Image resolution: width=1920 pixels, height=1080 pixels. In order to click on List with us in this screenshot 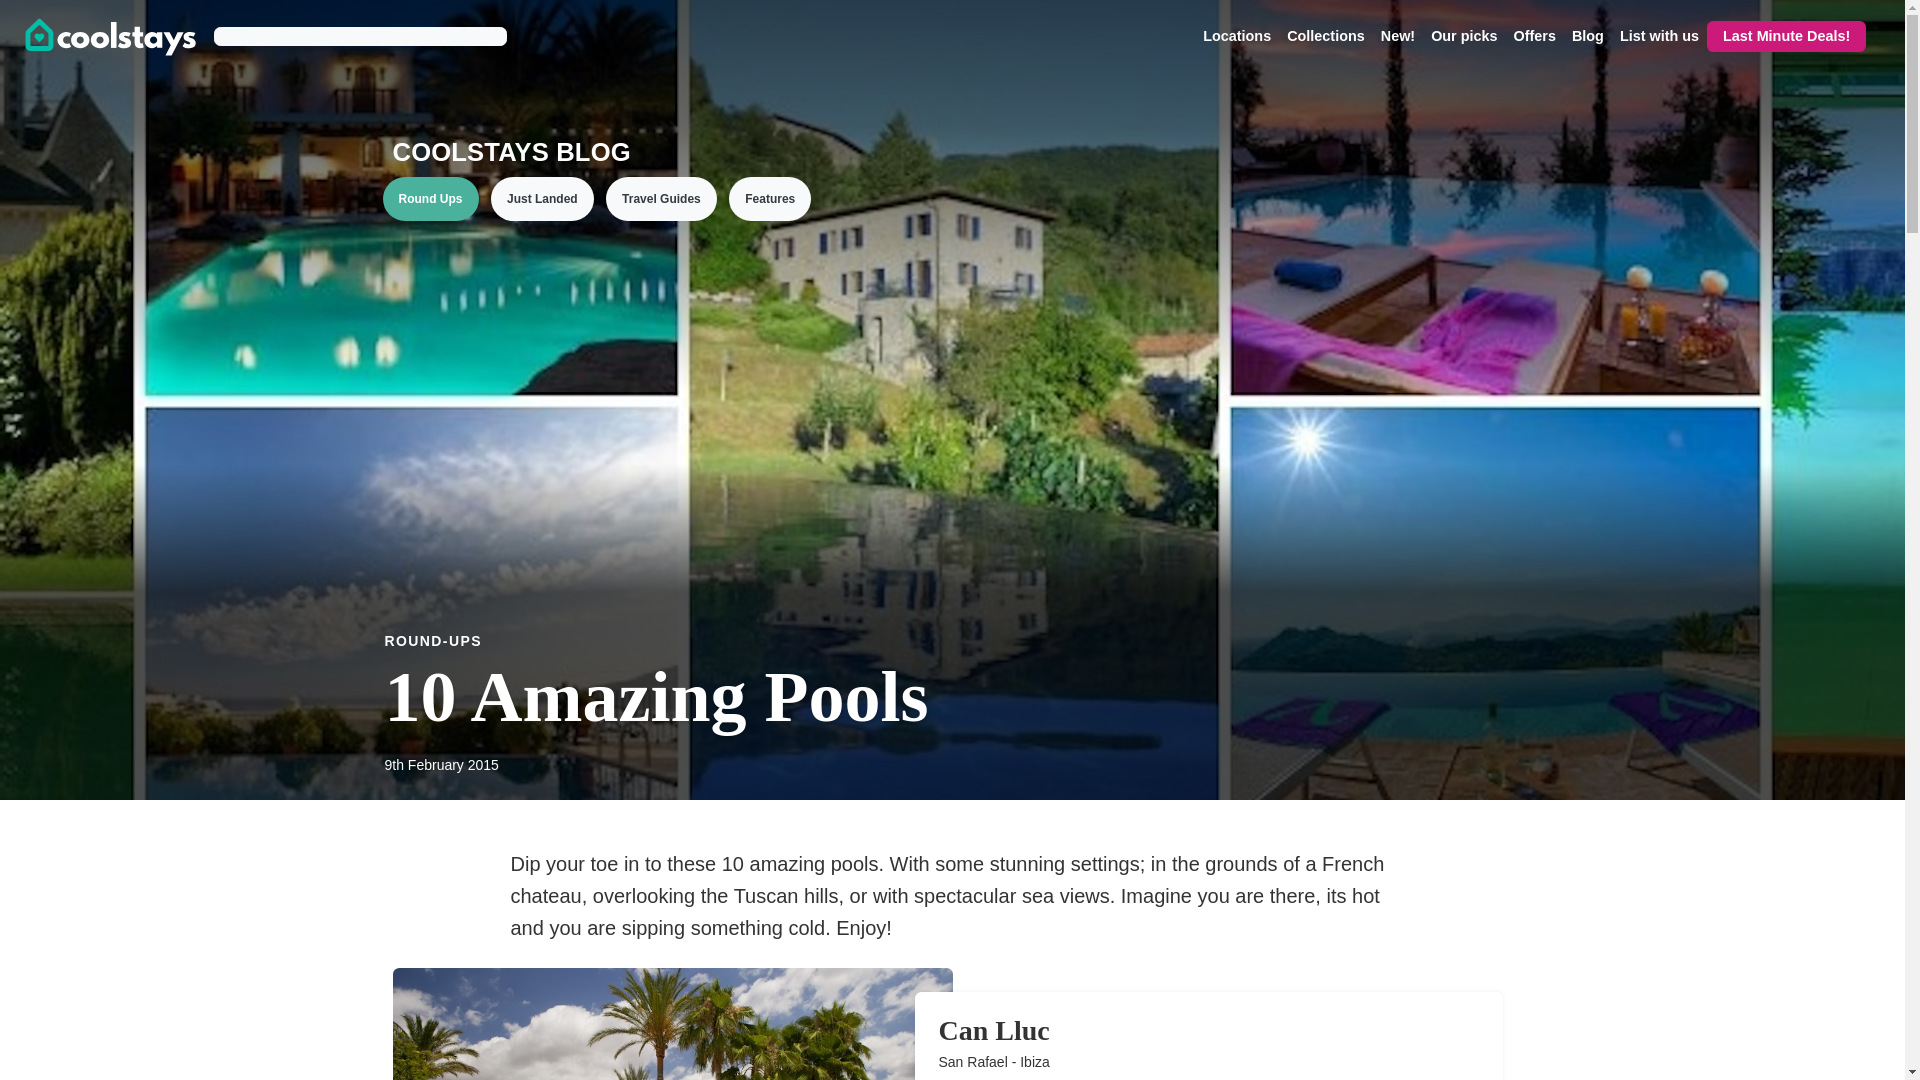, I will do `click(1659, 36)`.